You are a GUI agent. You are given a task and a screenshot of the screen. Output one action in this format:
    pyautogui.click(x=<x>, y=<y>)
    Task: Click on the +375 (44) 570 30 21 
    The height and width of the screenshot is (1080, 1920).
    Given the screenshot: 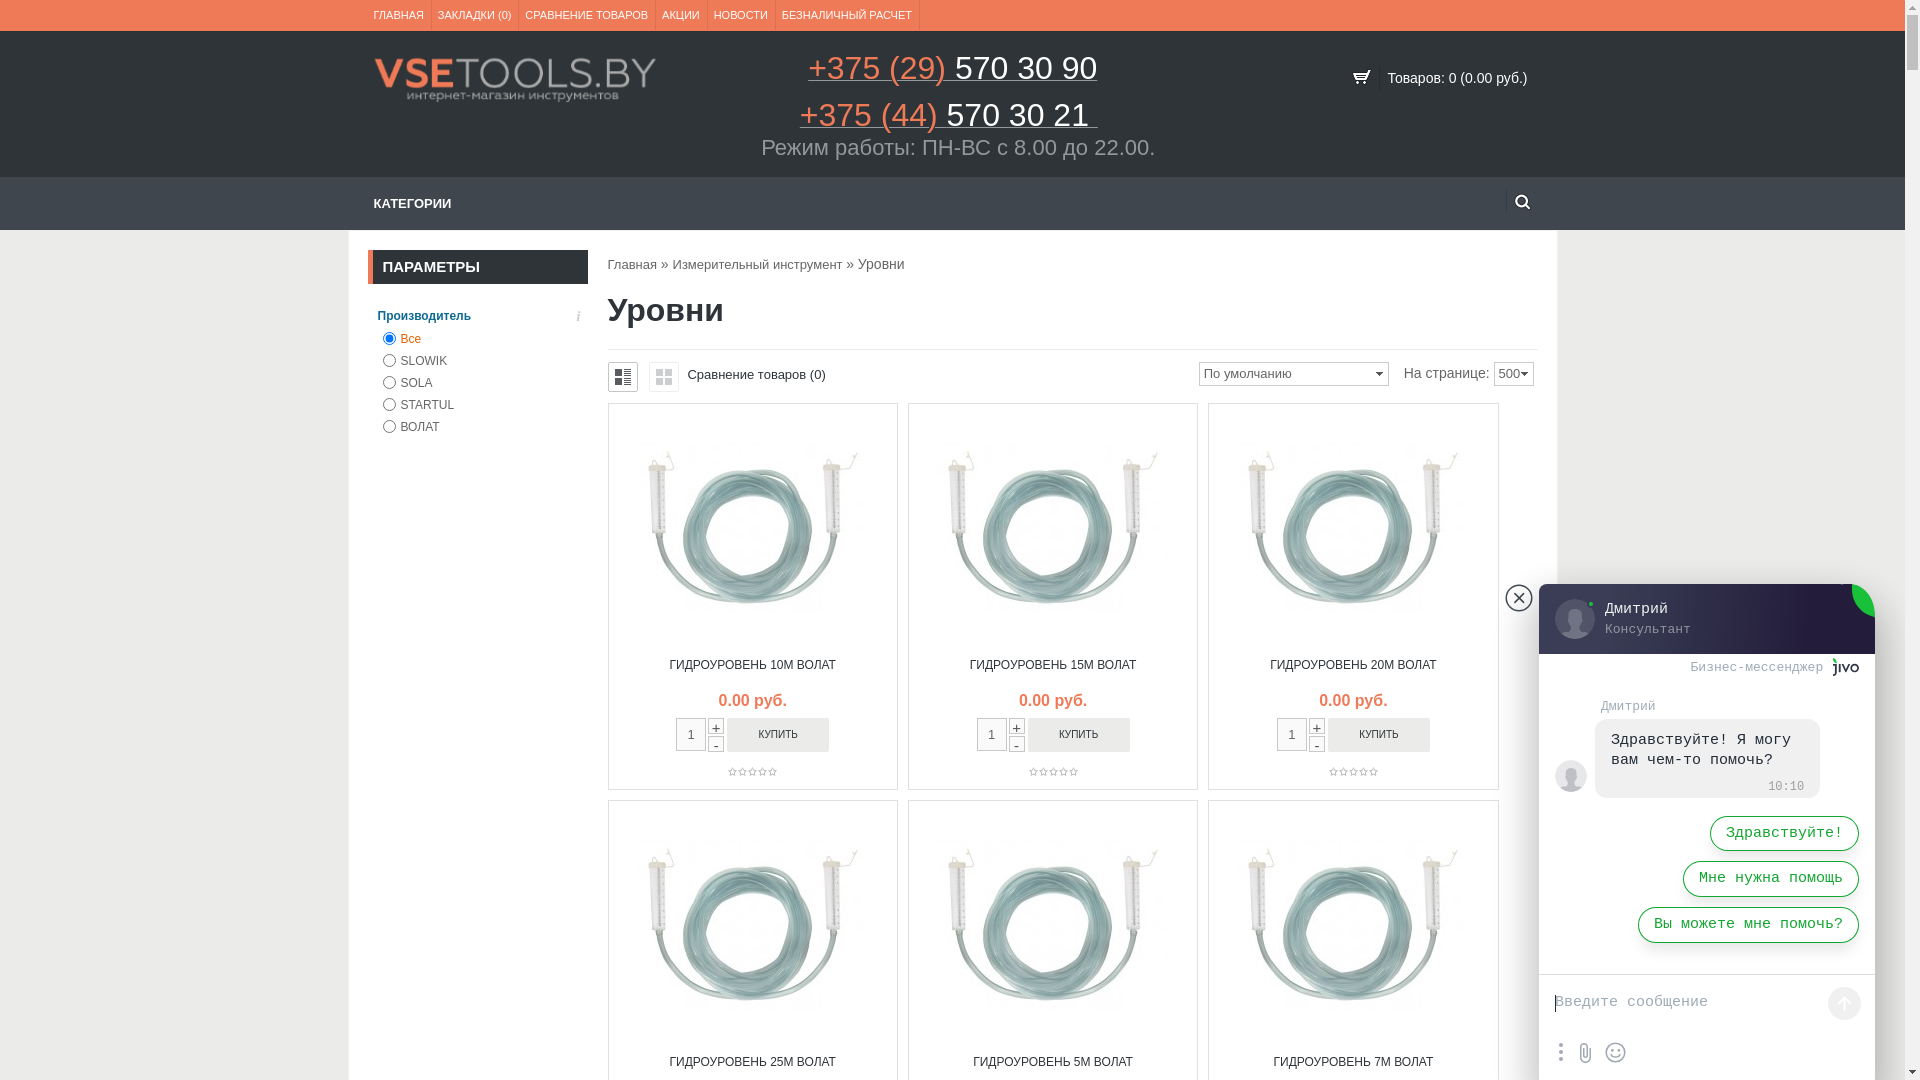 What is the action you would take?
    pyautogui.click(x=949, y=122)
    